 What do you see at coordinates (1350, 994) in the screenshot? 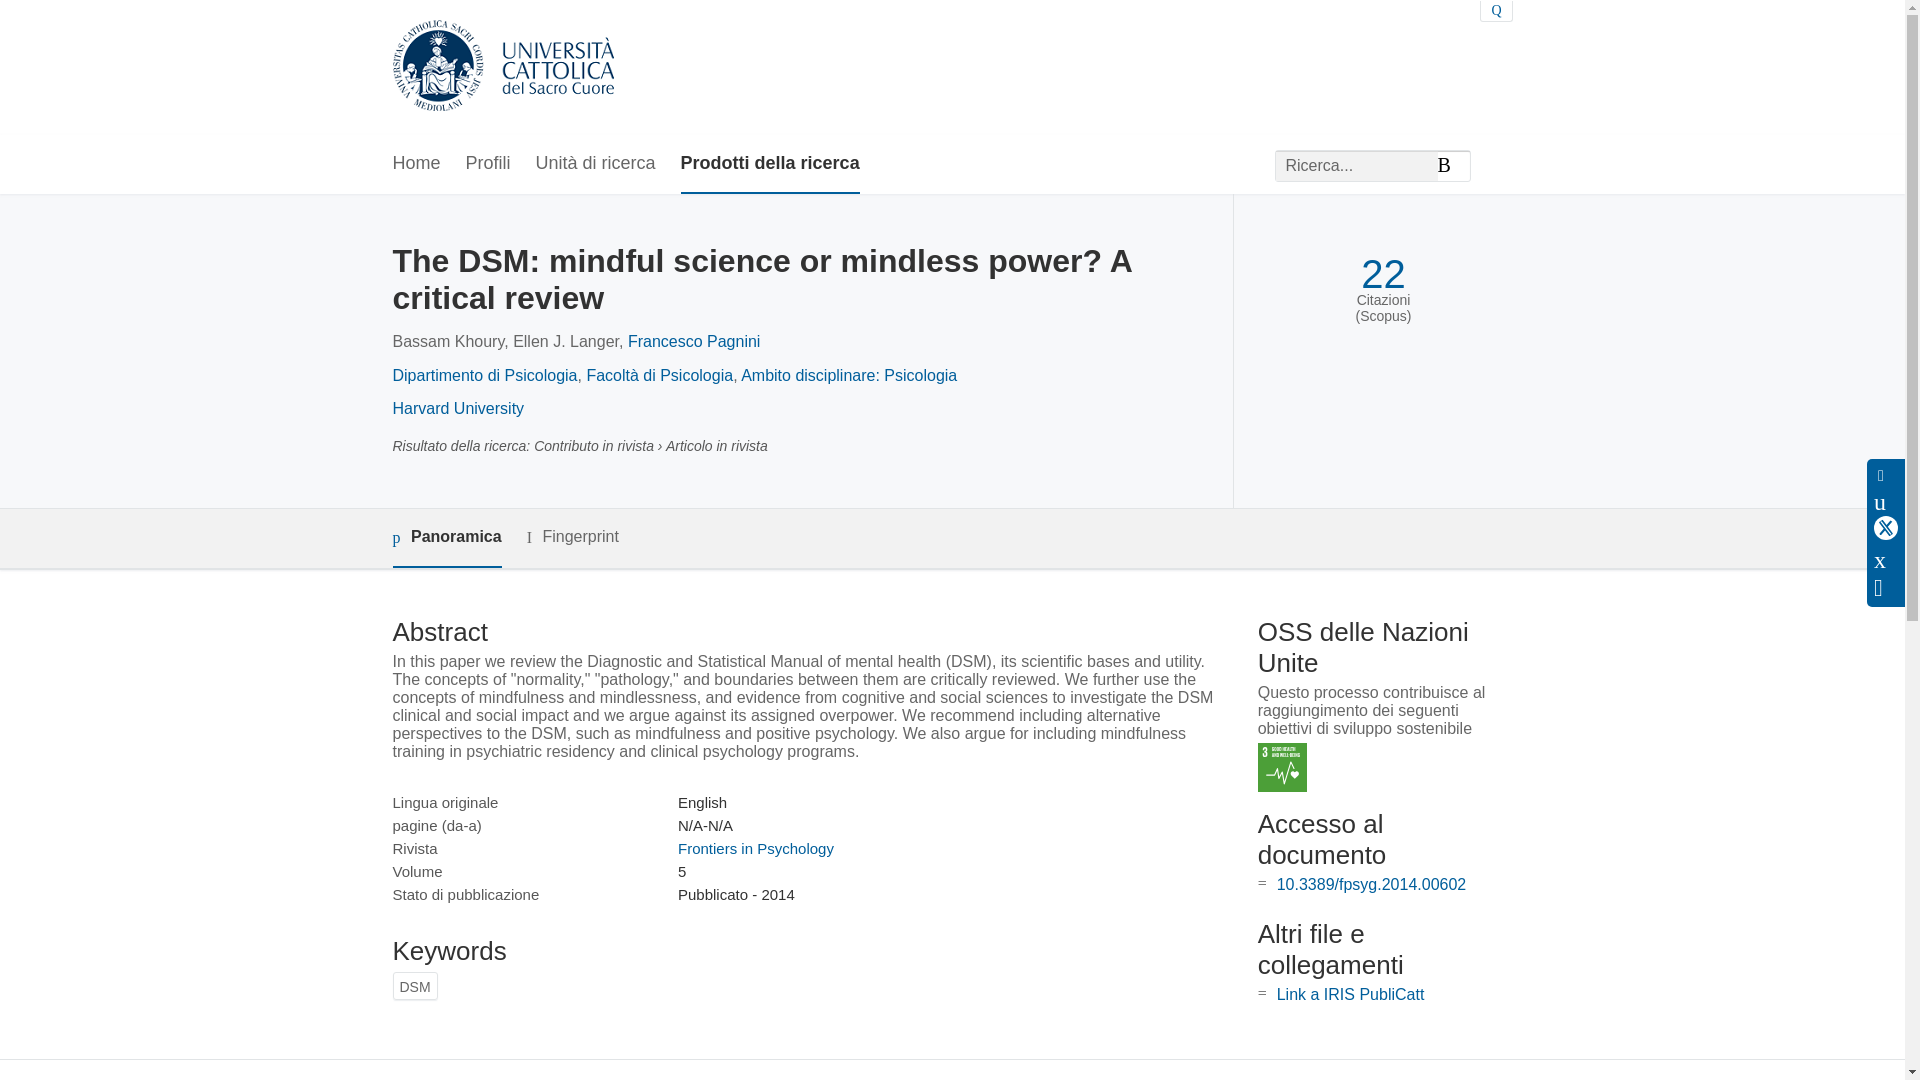
I see `Link a IRIS PubliCatt` at bounding box center [1350, 994].